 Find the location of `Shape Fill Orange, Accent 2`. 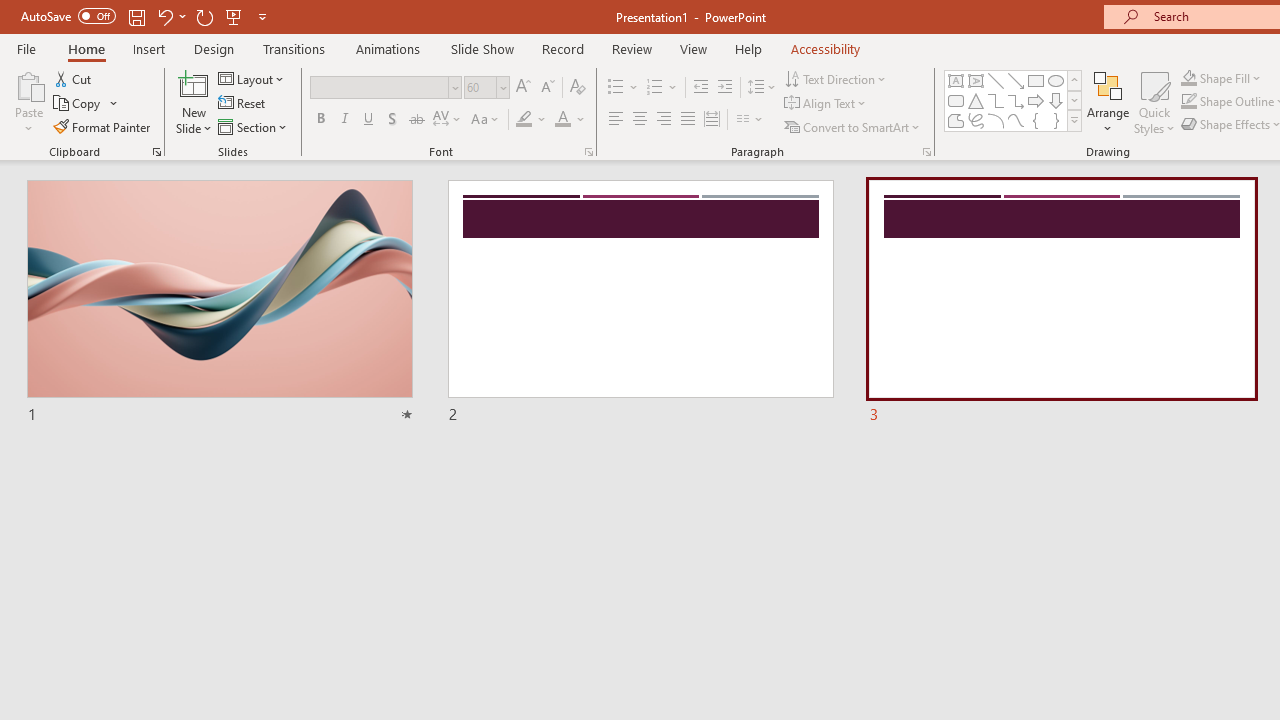

Shape Fill Orange, Accent 2 is located at coordinates (1188, 78).